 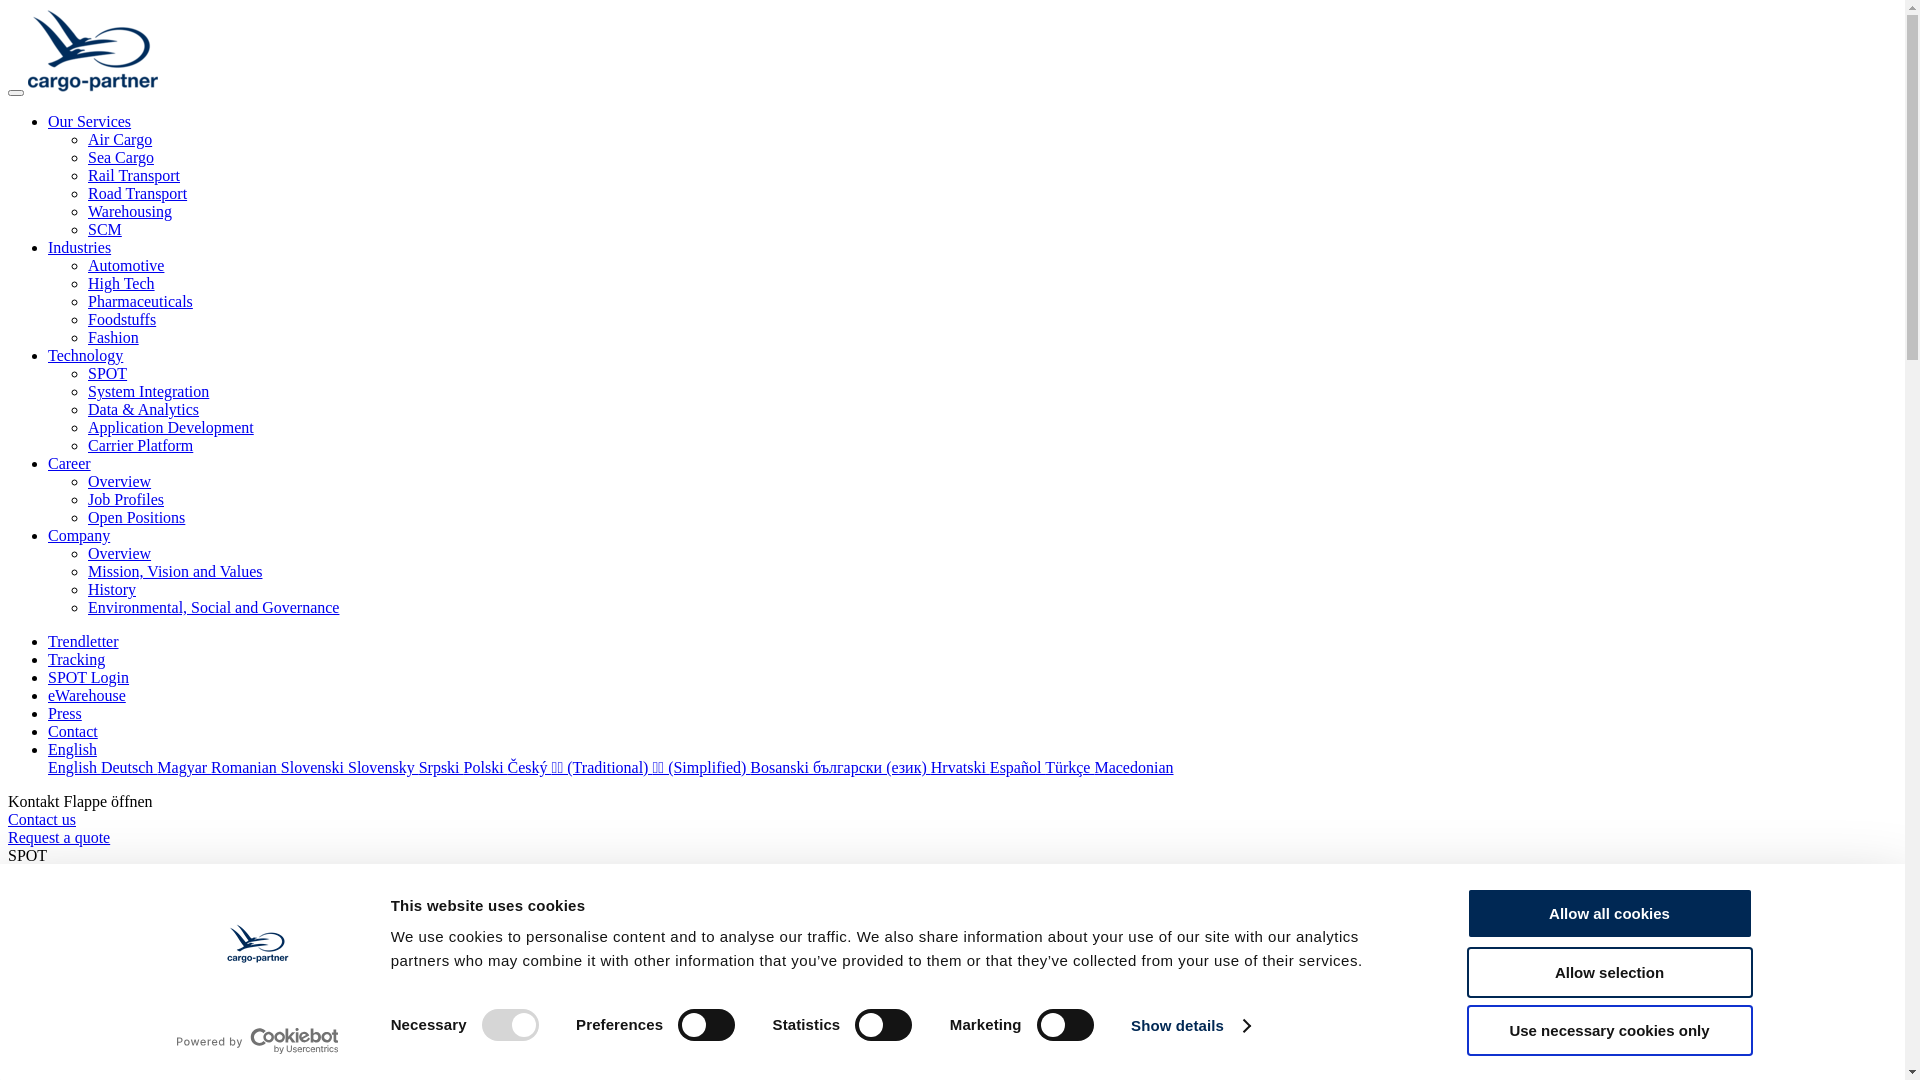 What do you see at coordinates (108, 374) in the screenshot?
I see `SPOT` at bounding box center [108, 374].